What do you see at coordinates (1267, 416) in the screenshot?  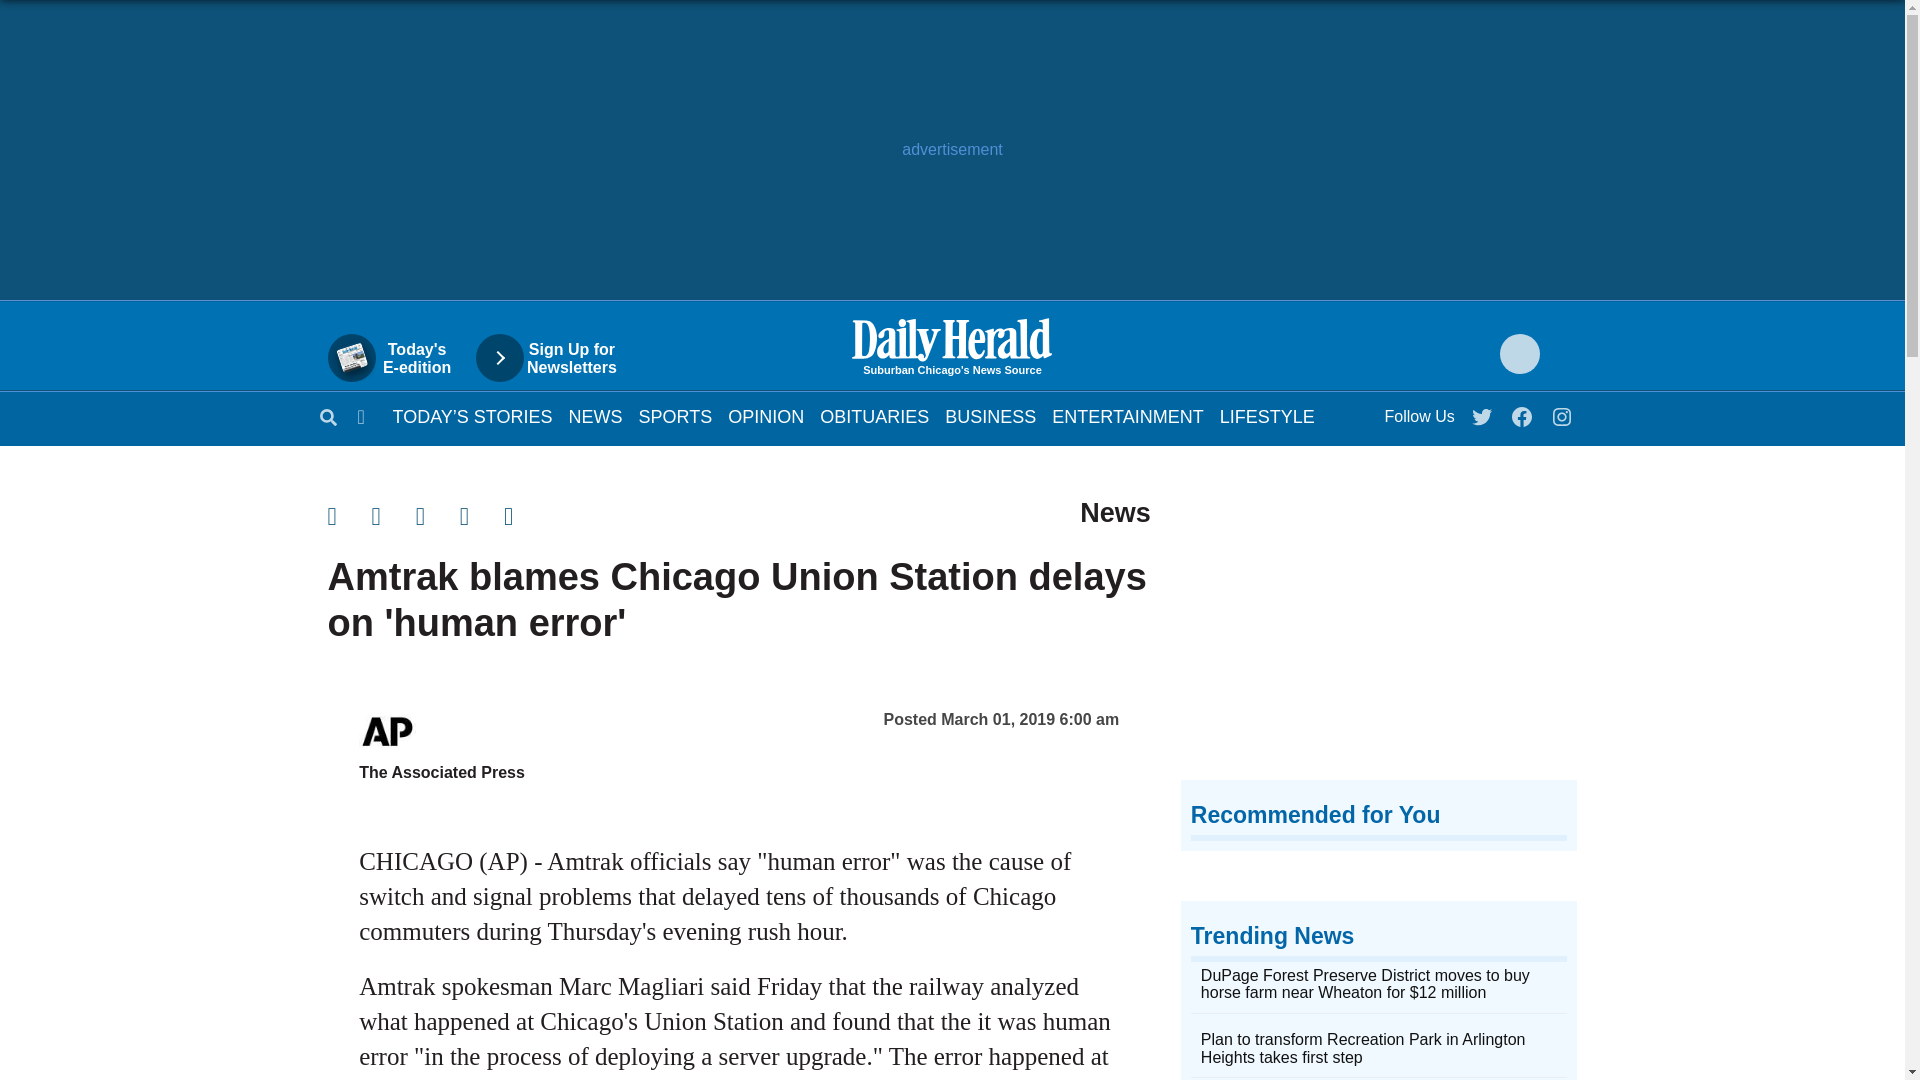 I see `Lifestyle` at bounding box center [1267, 416].